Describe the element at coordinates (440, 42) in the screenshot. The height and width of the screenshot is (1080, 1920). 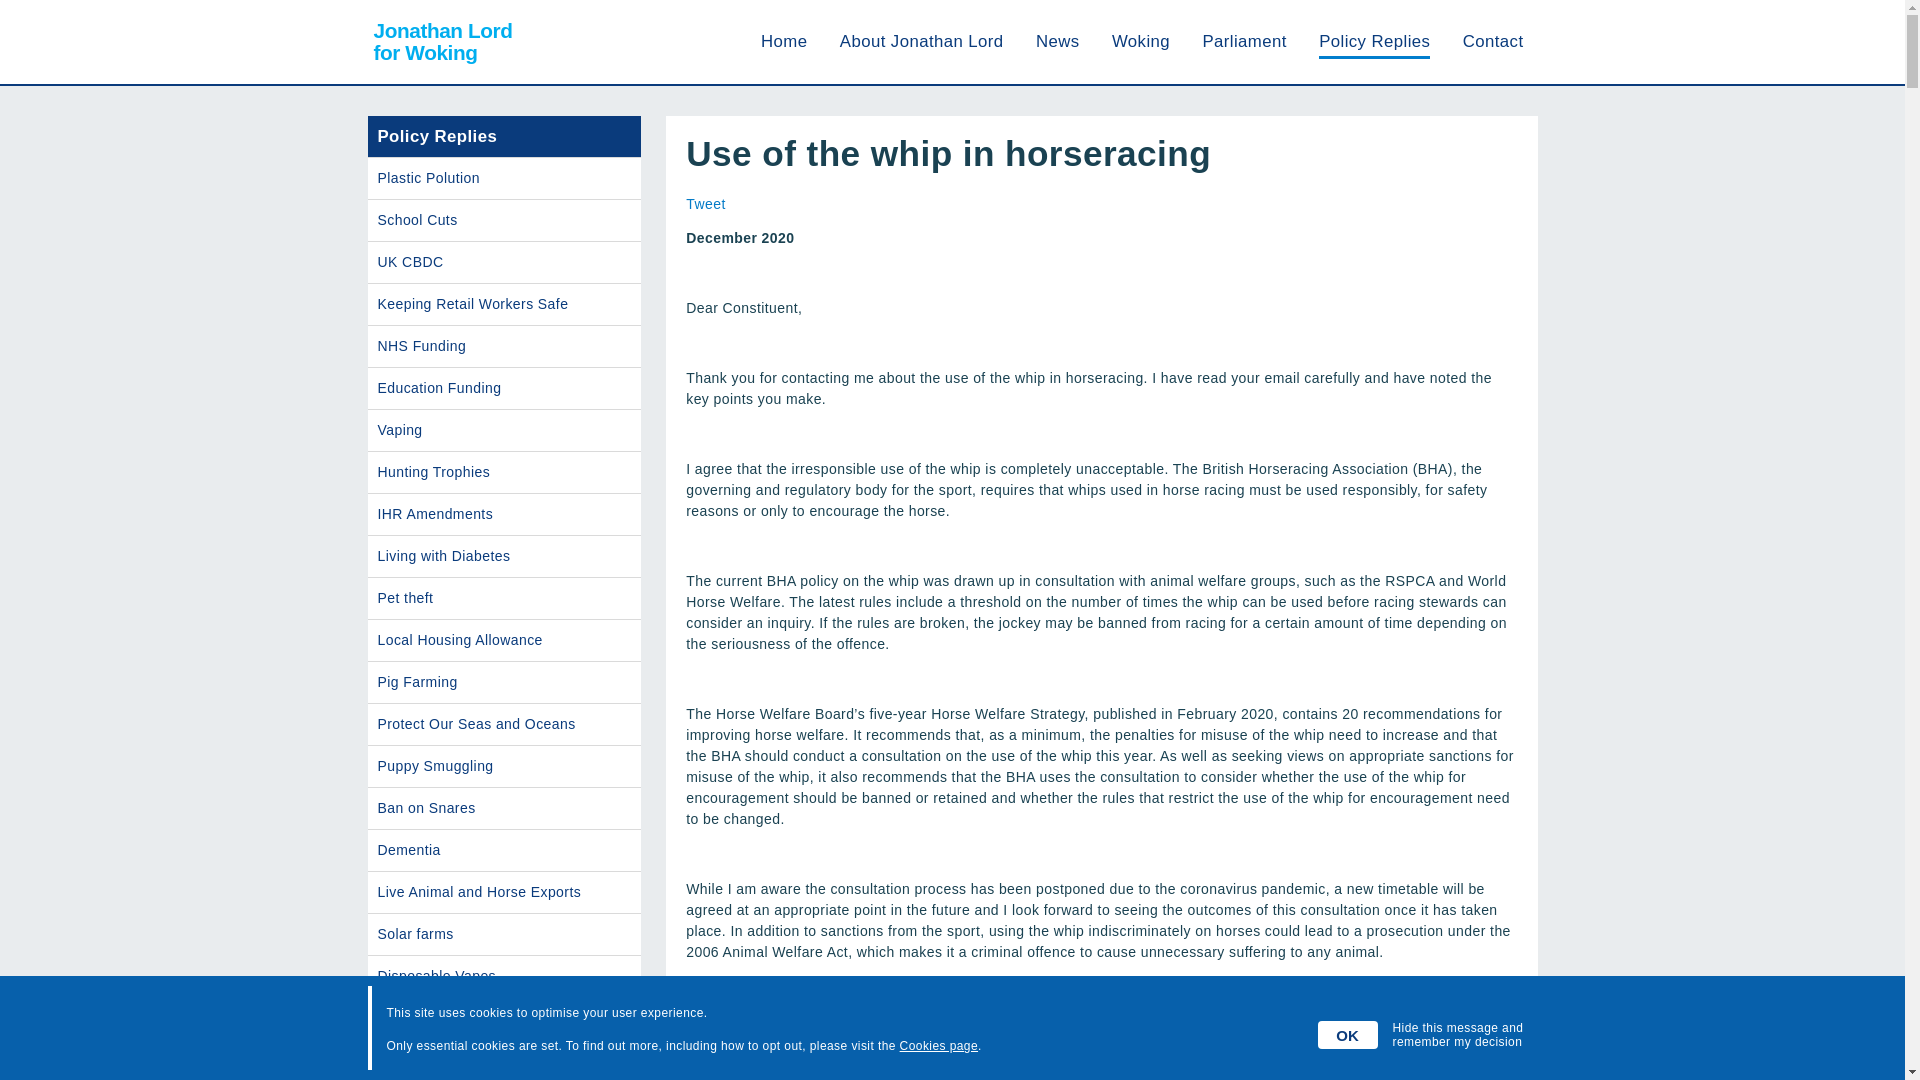
I see `Vaping` at that location.